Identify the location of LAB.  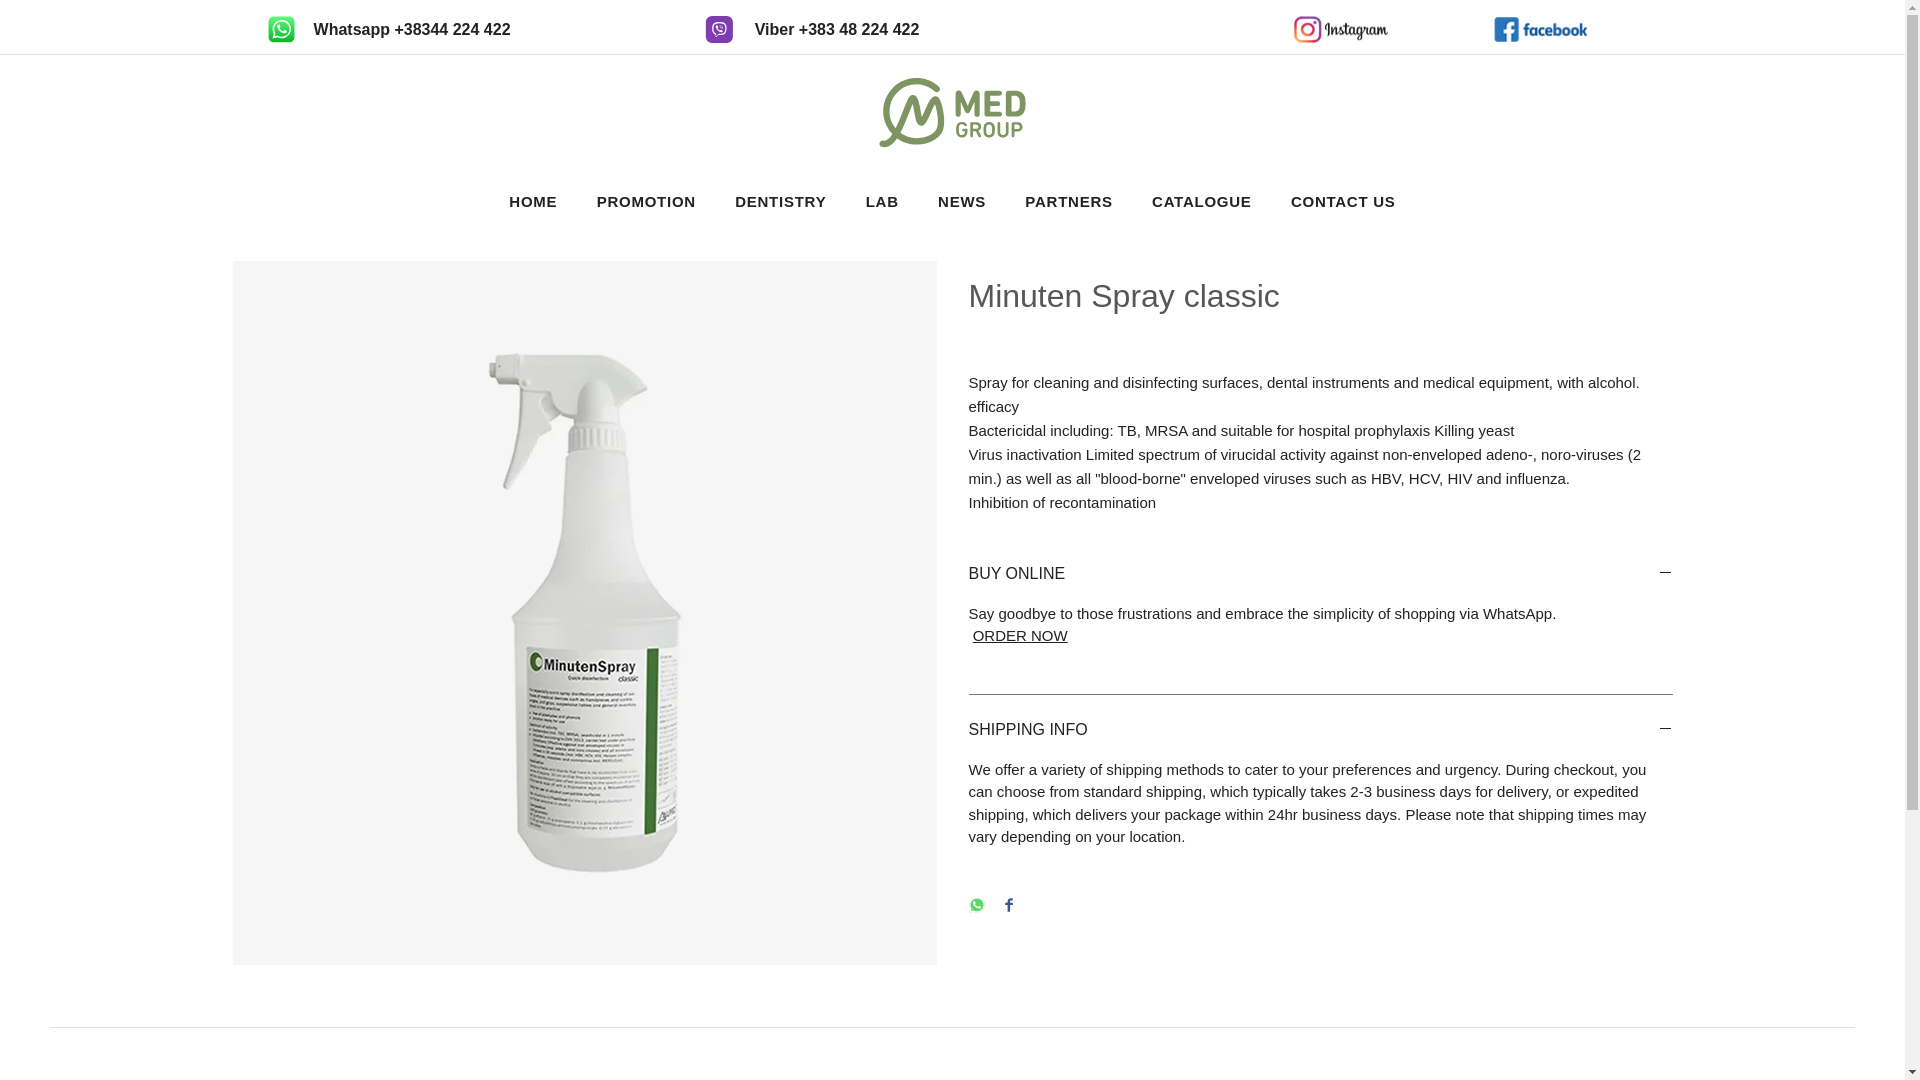
(882, 200).